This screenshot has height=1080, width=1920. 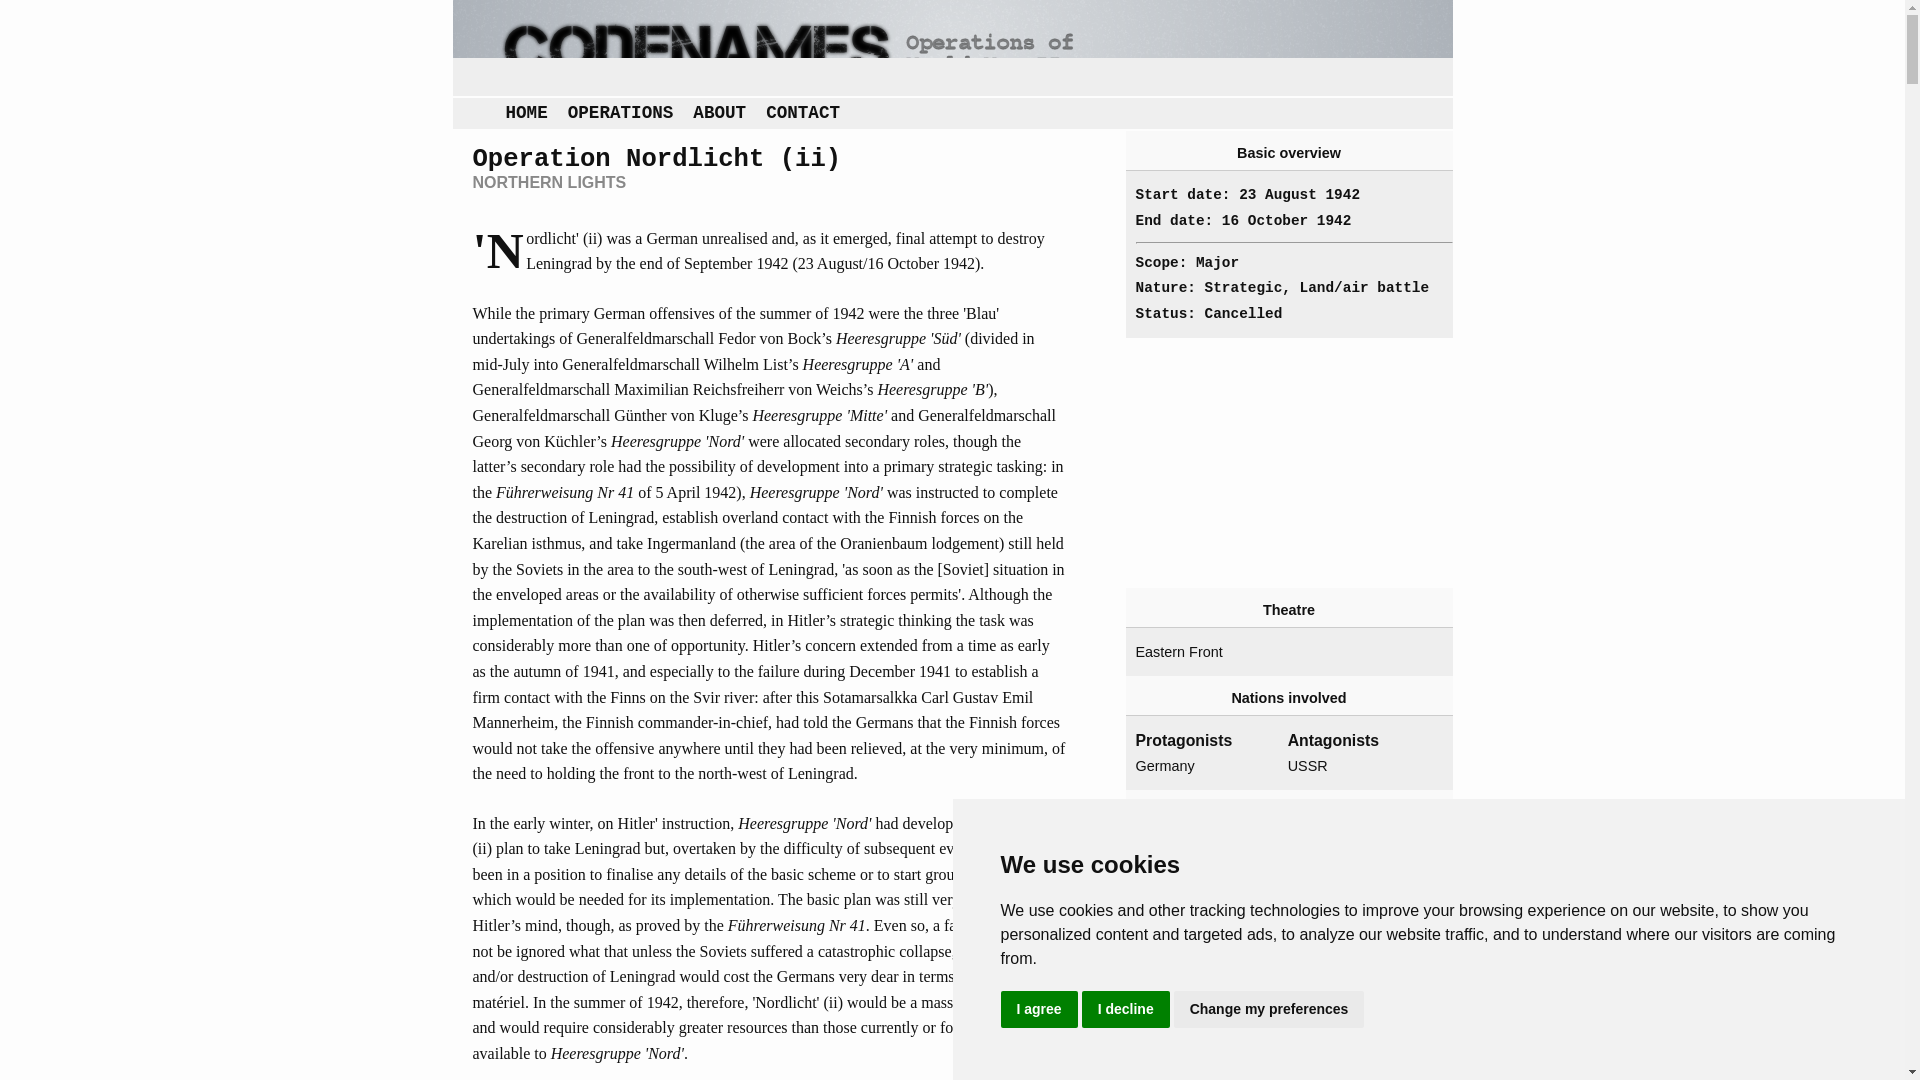 I want to click on Germany, so click(x=1204, y=766).